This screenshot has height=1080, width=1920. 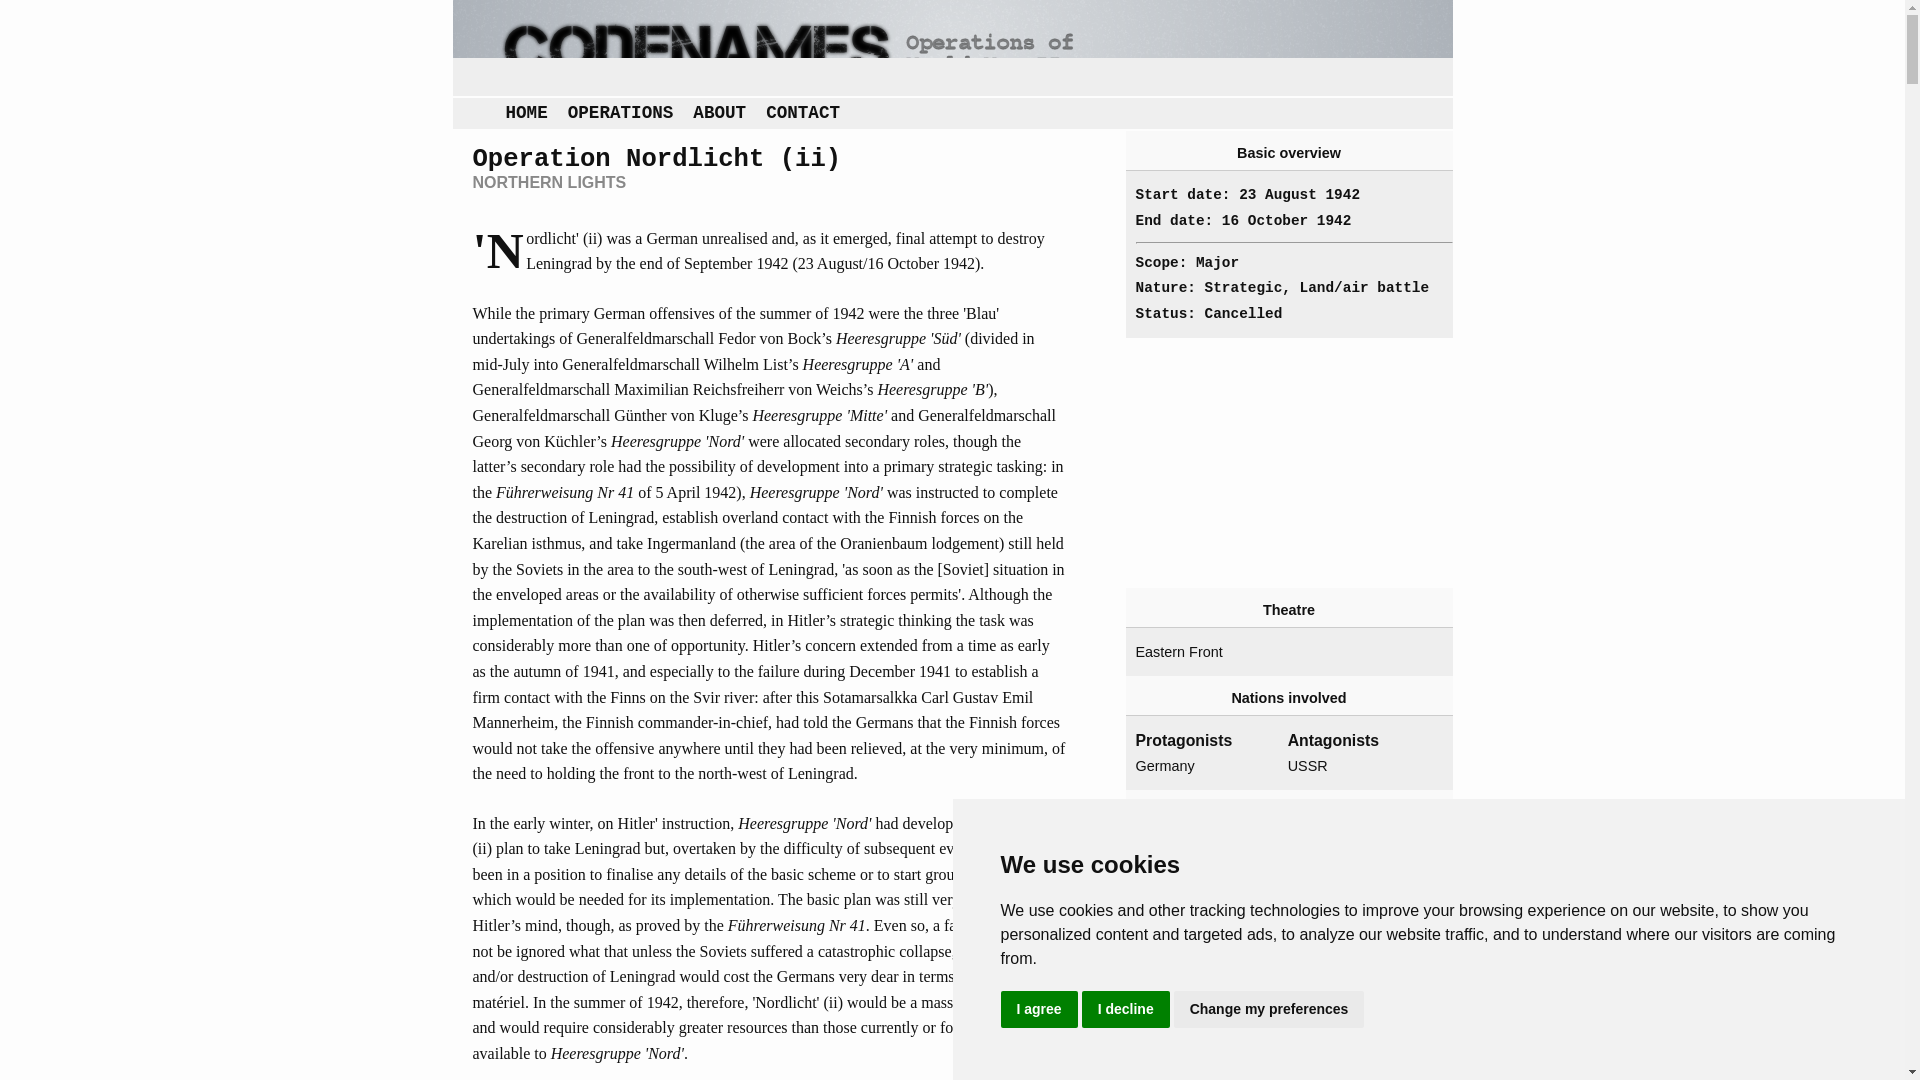 I want to click on Germany, so click(x=1204, y=766).